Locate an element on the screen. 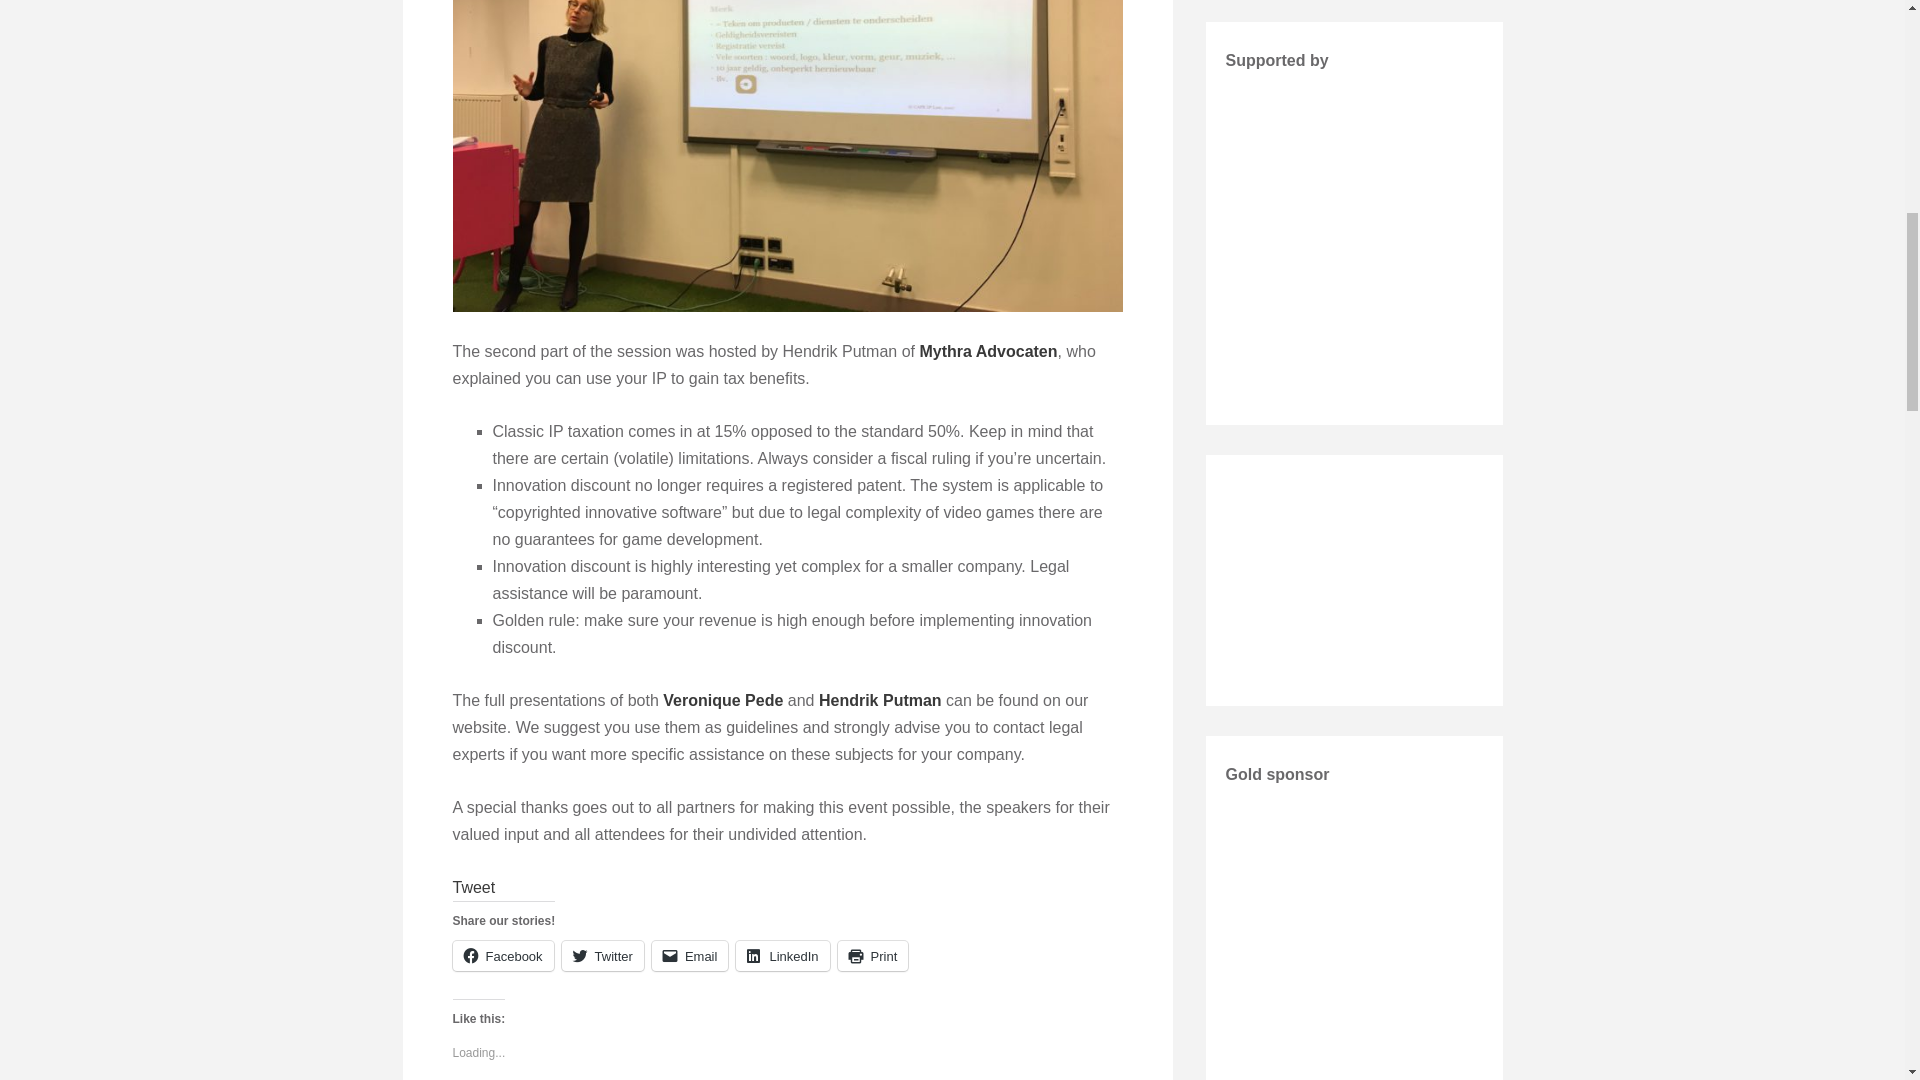 The image size is (1920, 1080). Click to email a link to a friend is located at coordinates (690, 955).